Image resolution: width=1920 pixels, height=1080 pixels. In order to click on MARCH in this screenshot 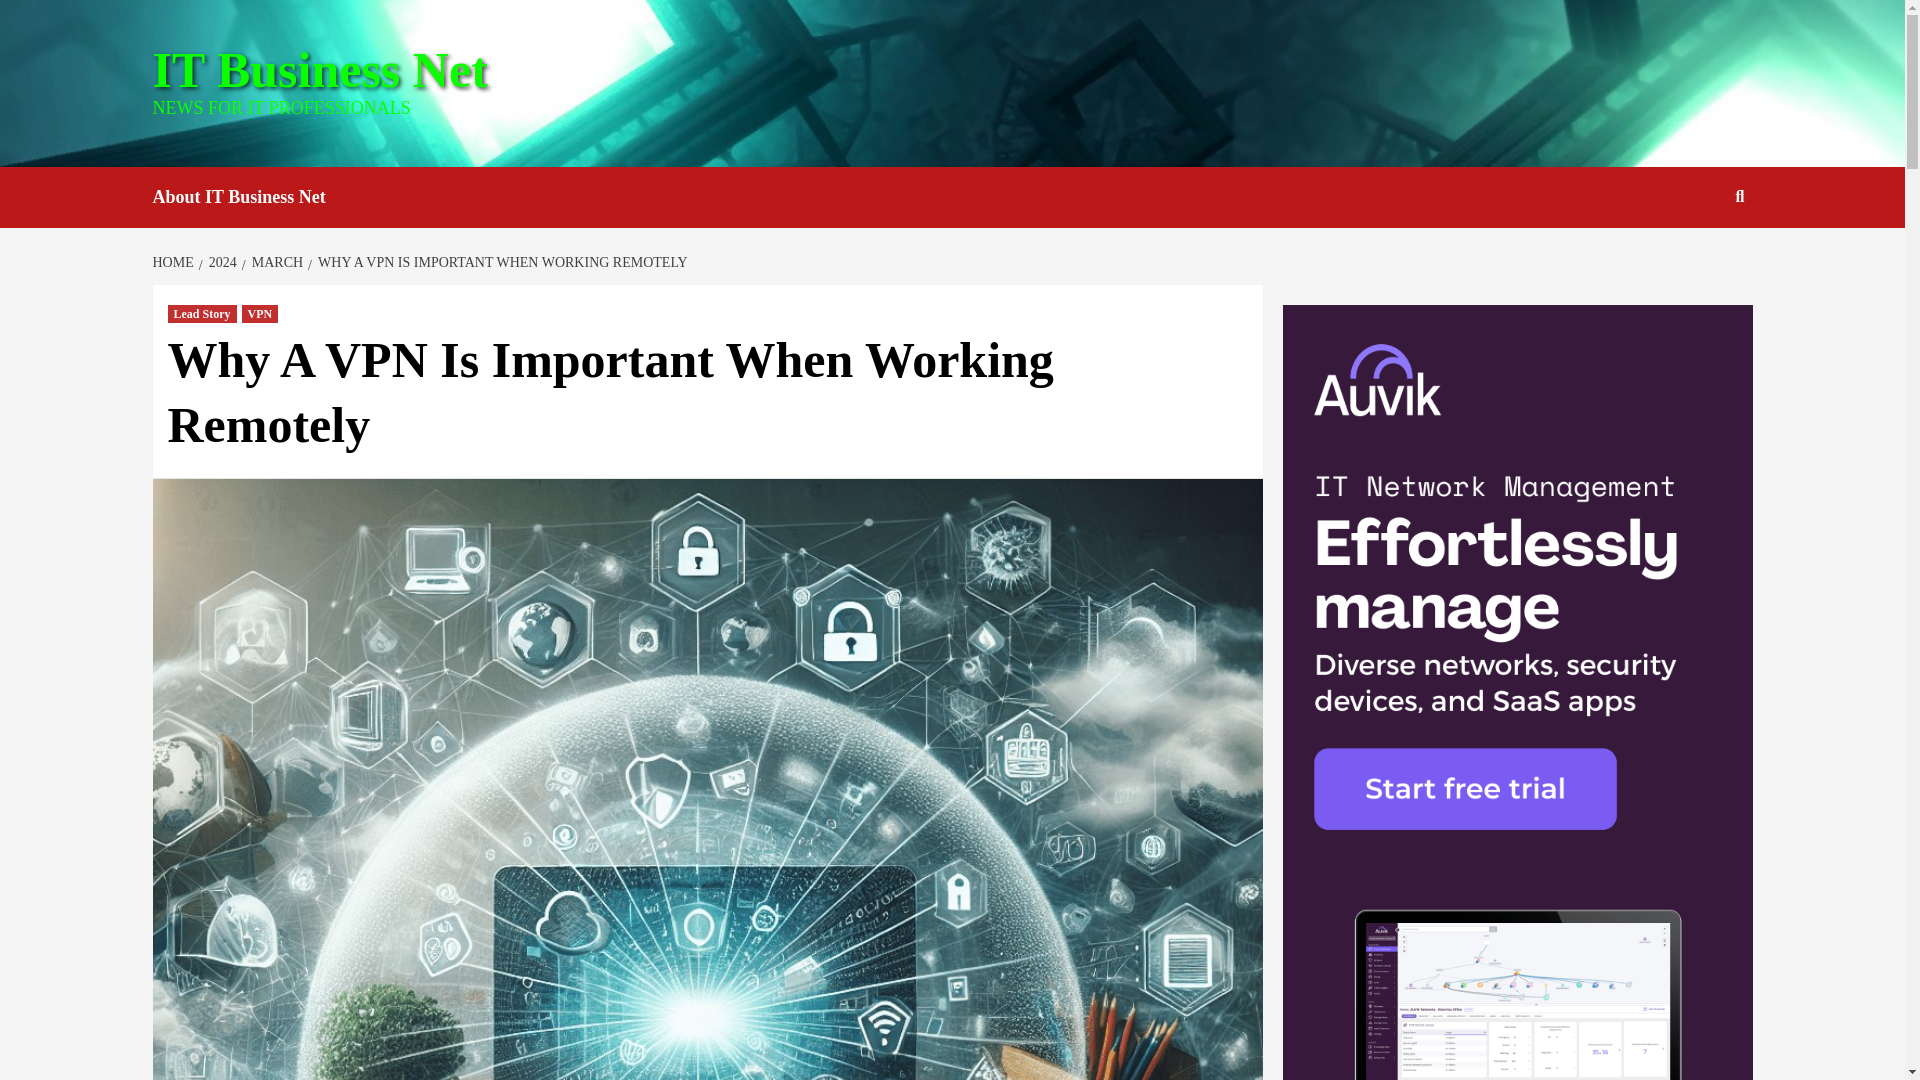, I will do `click(274, 262)`.